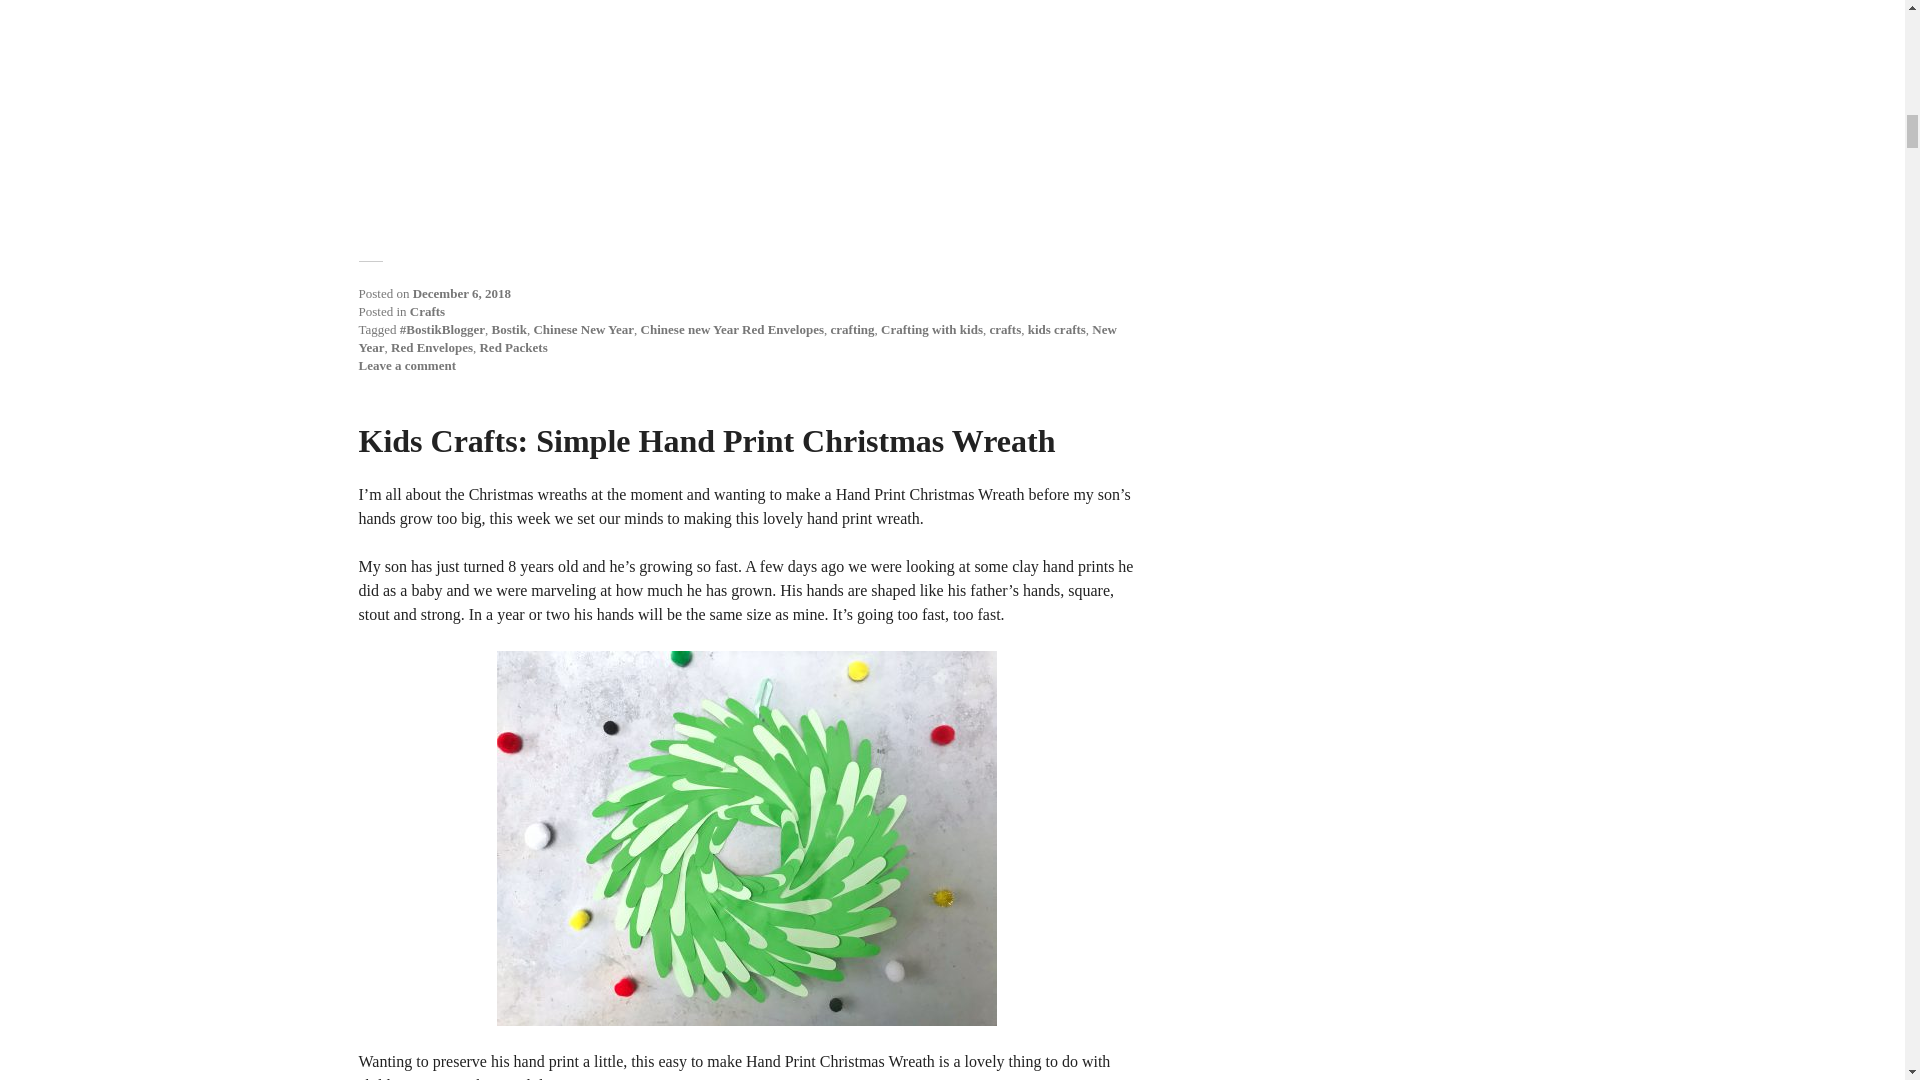 The image size is (1920, 1080). Describe the element at coordinates (583, 328) in the screenshot. I see `Chinese New Year` at that location.